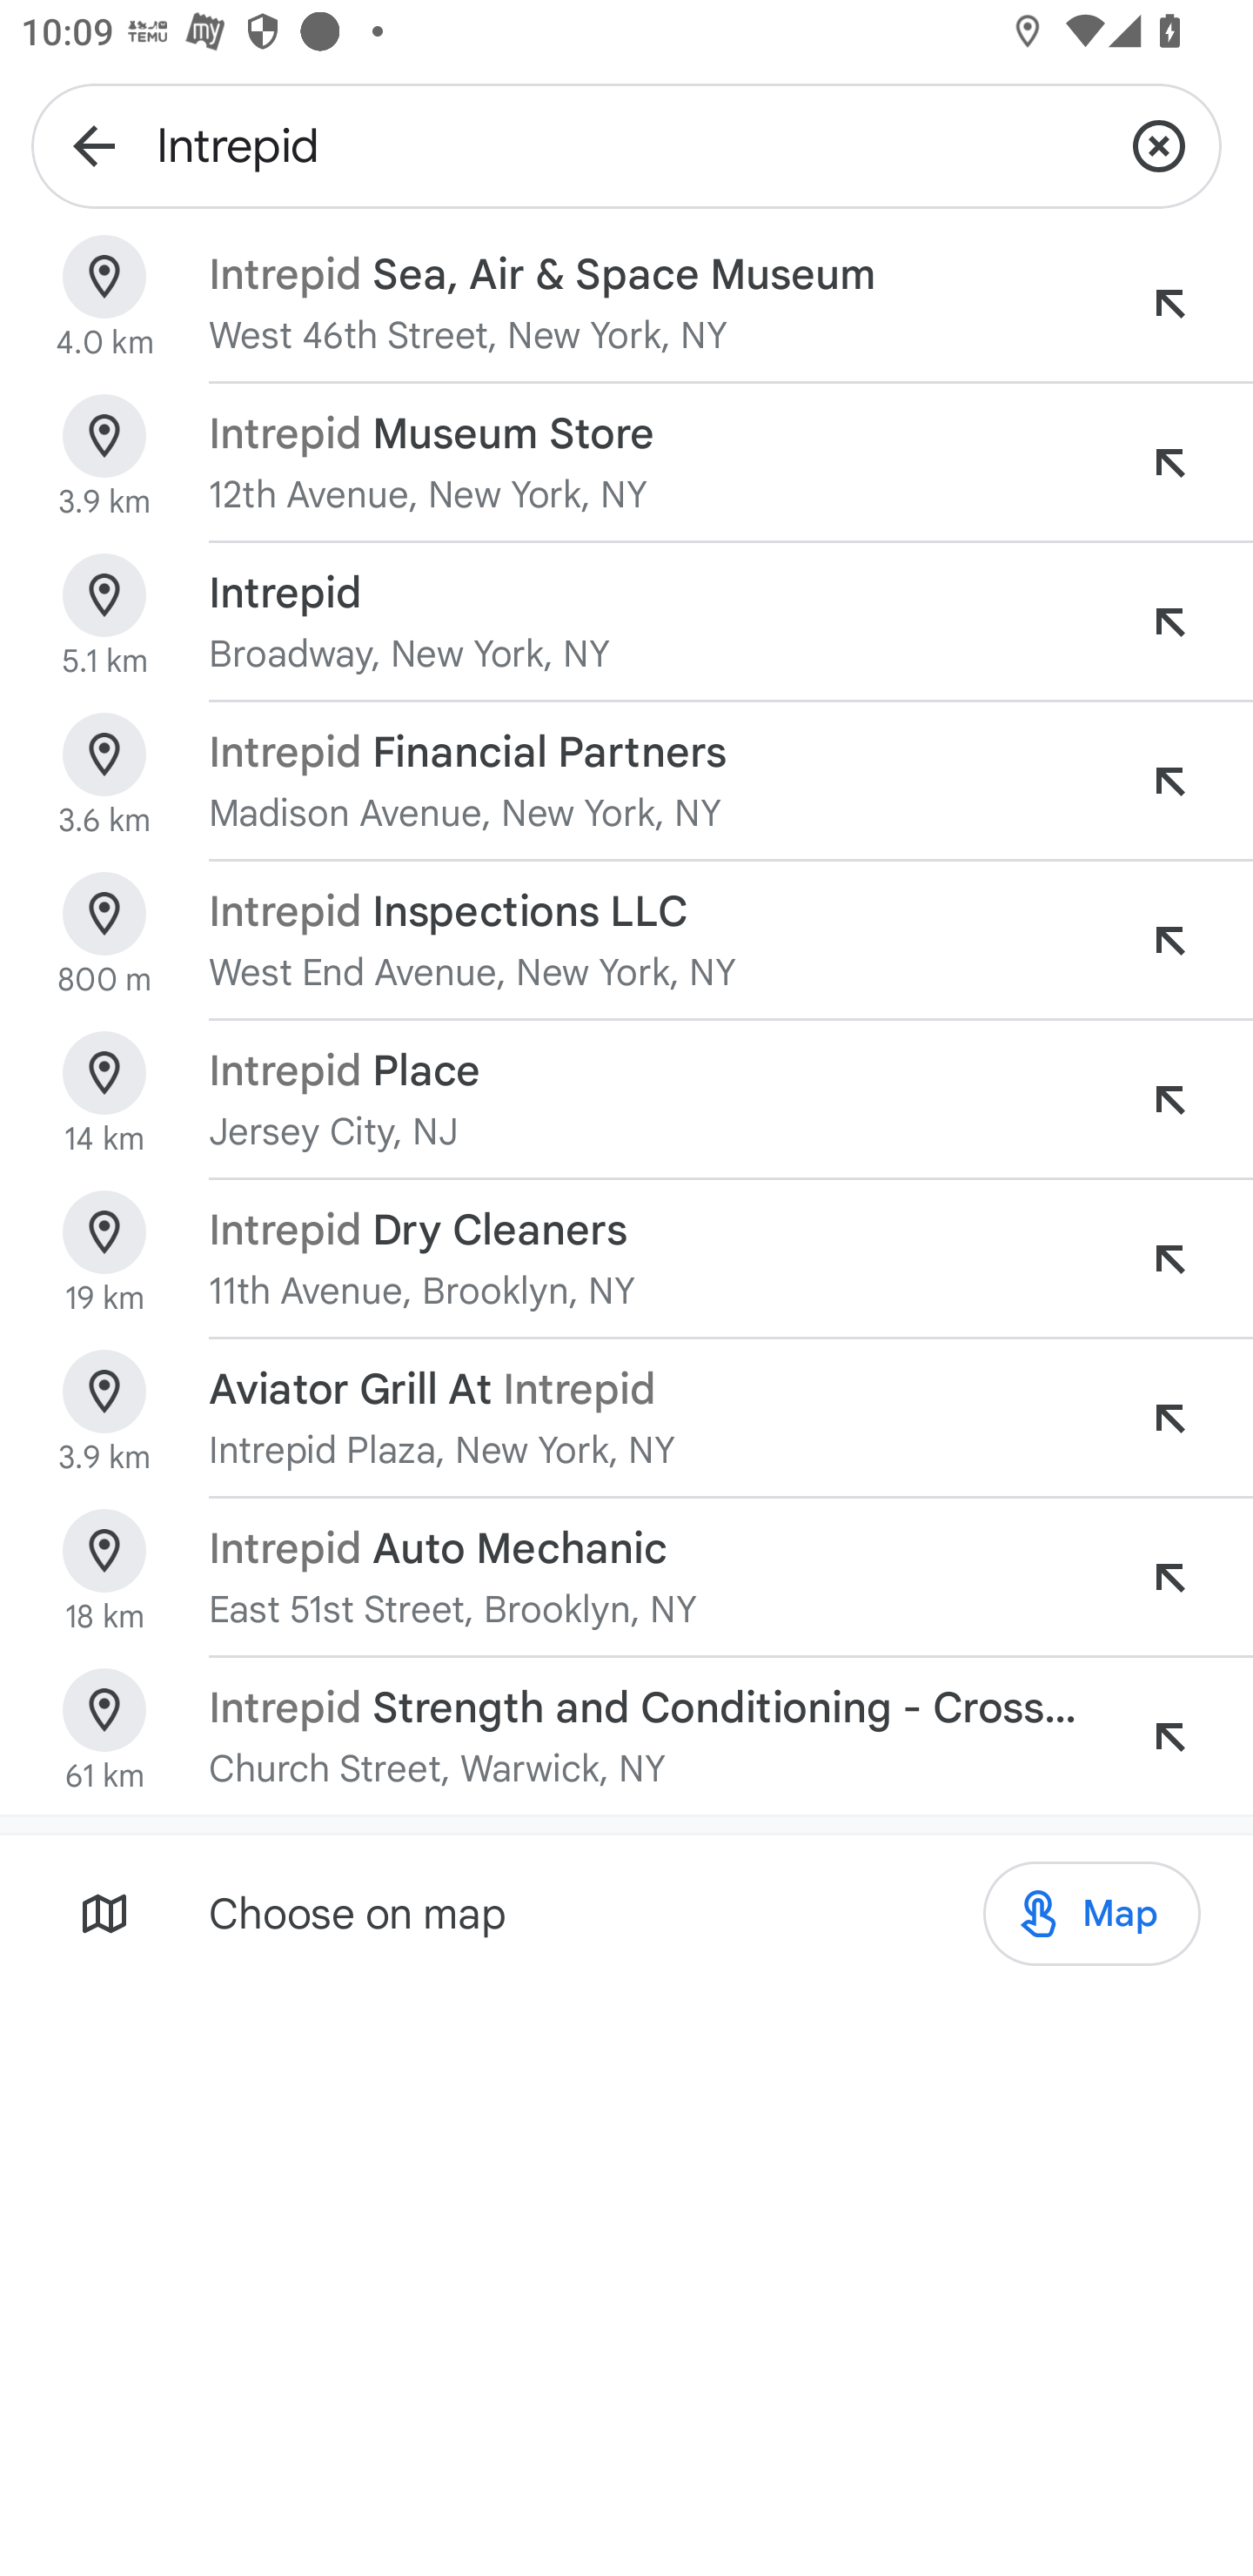 Image resolution: width=1253 pixels, height=2576 pixels. Describe the element at coordinates (626, 1913) in the screenshot. I see `Choose on map Map Map Map` at that location.